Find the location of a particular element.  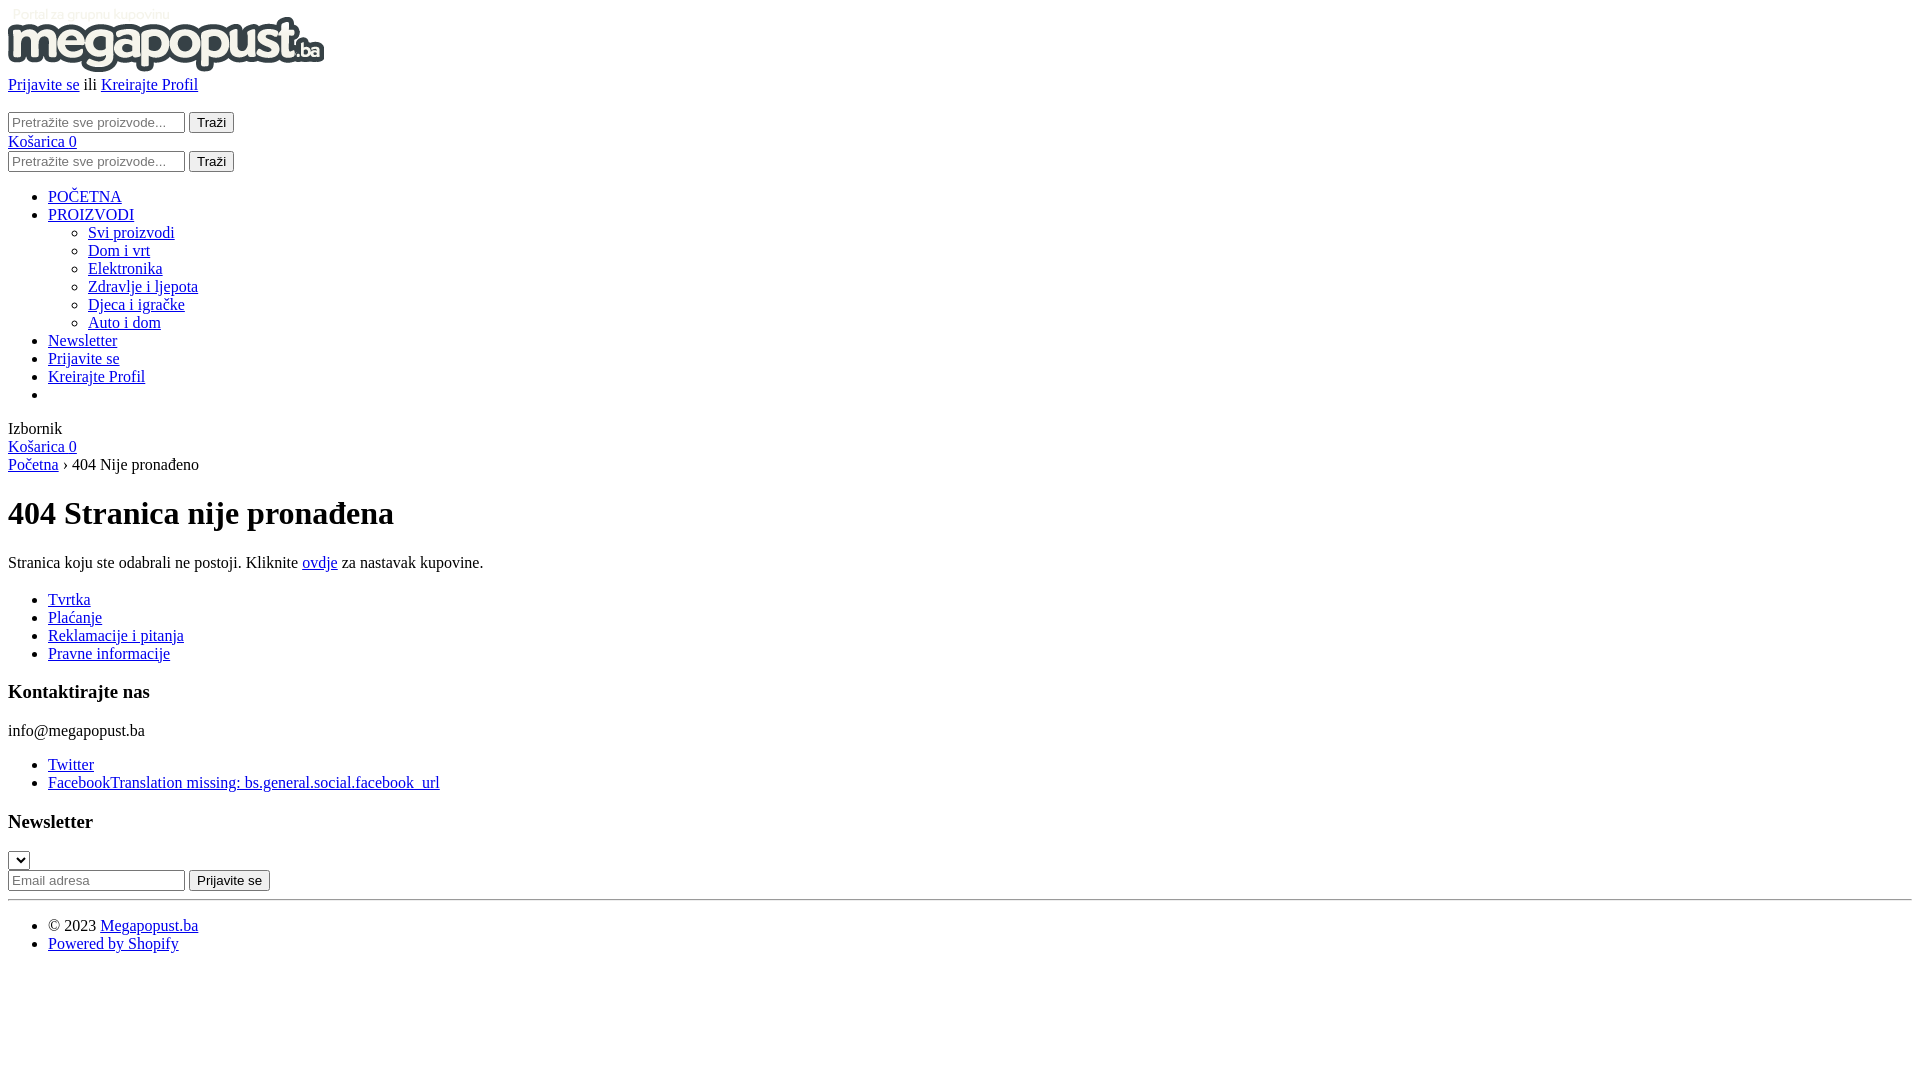

Dom i vrt is located at coordinates (119, 250).